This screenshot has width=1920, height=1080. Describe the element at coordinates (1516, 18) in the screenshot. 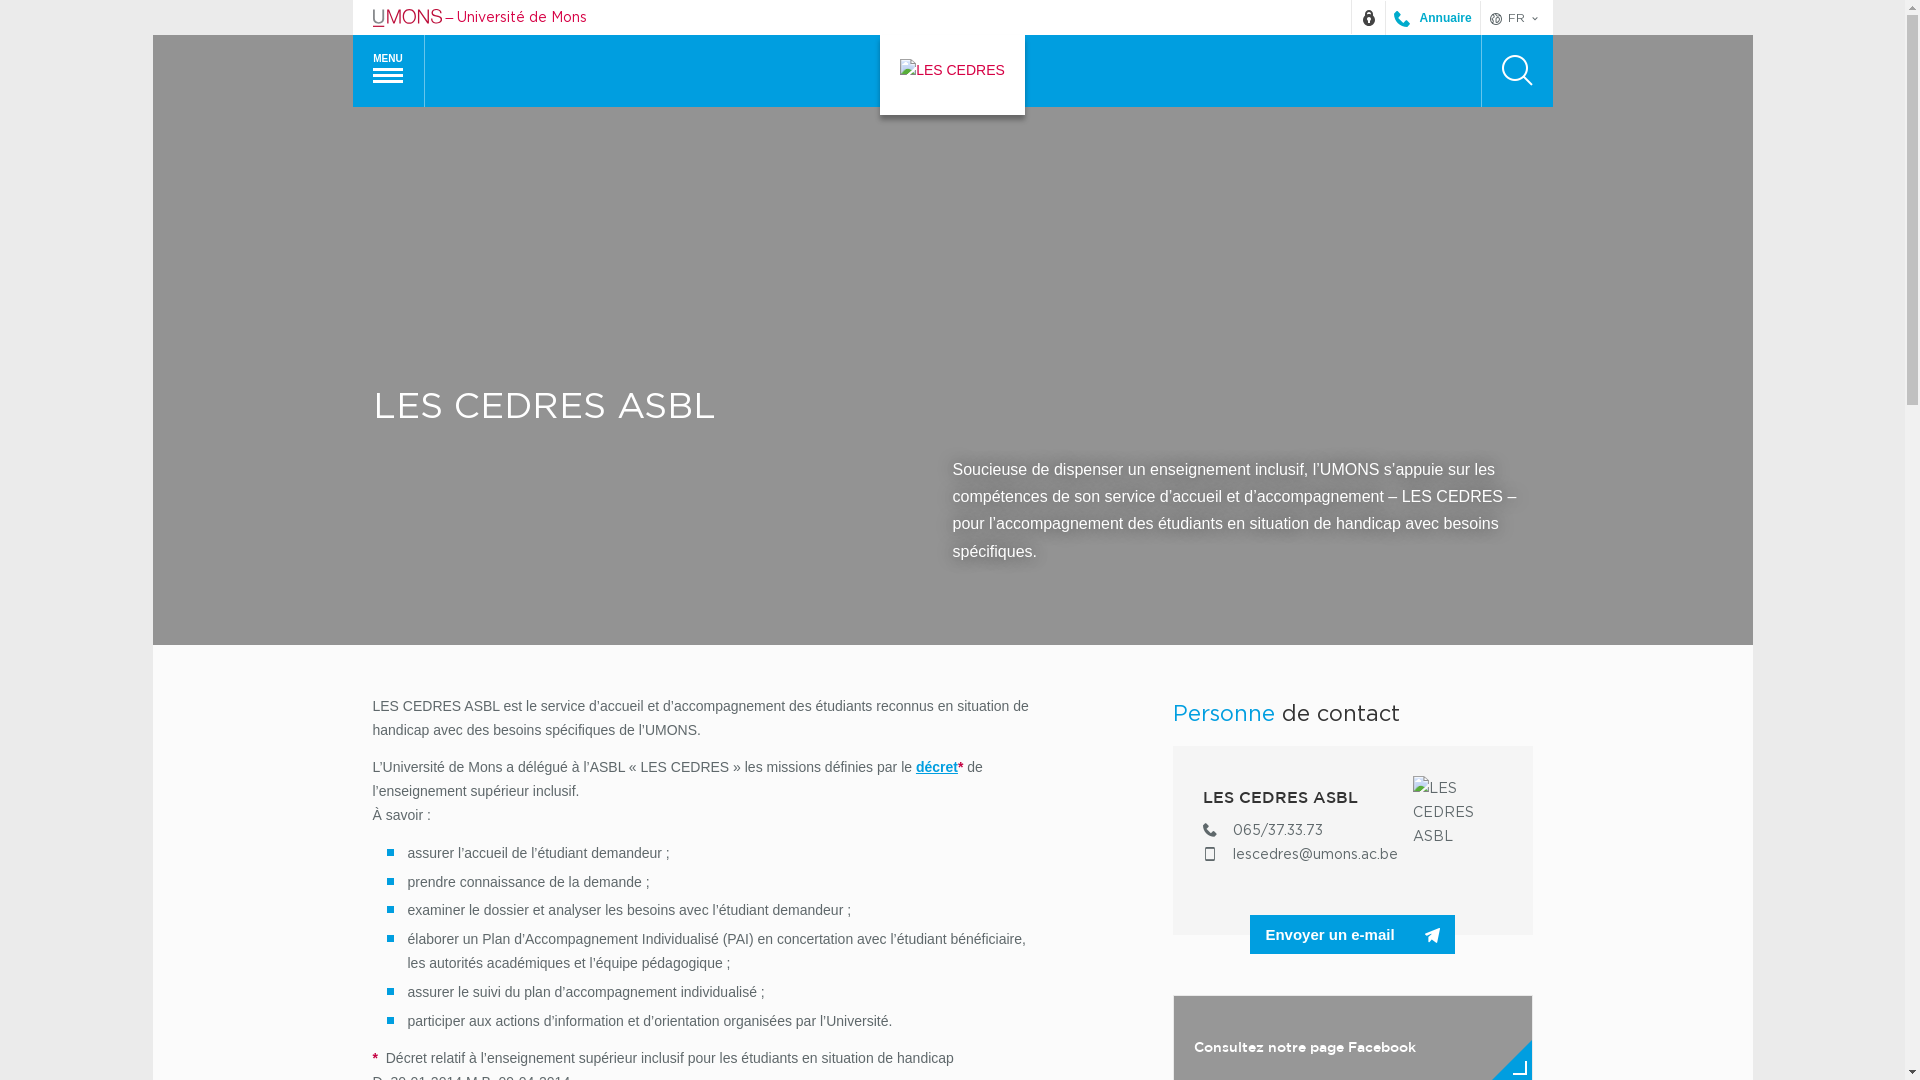

I see `FR` at that location.